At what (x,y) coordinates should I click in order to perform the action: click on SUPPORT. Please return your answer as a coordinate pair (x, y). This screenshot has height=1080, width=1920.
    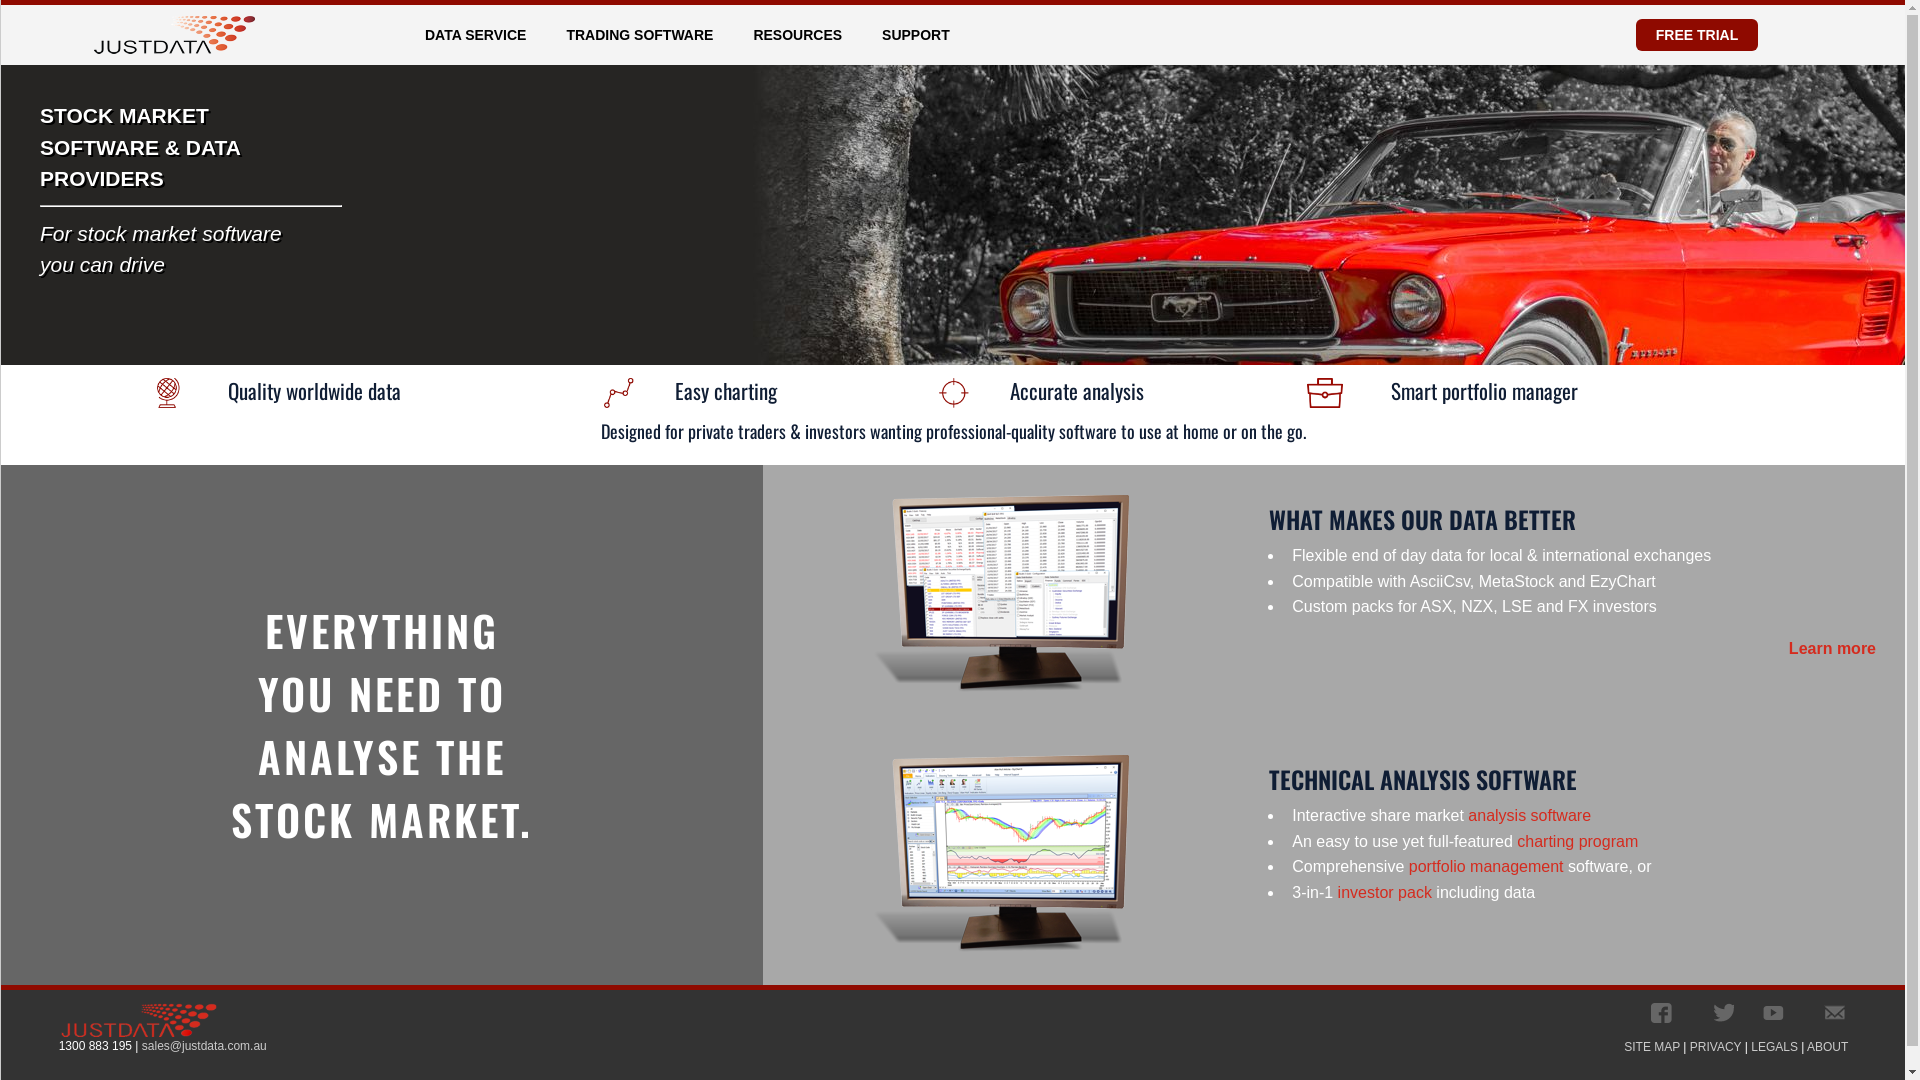
    Looking at the image, I should click on (922, 35).